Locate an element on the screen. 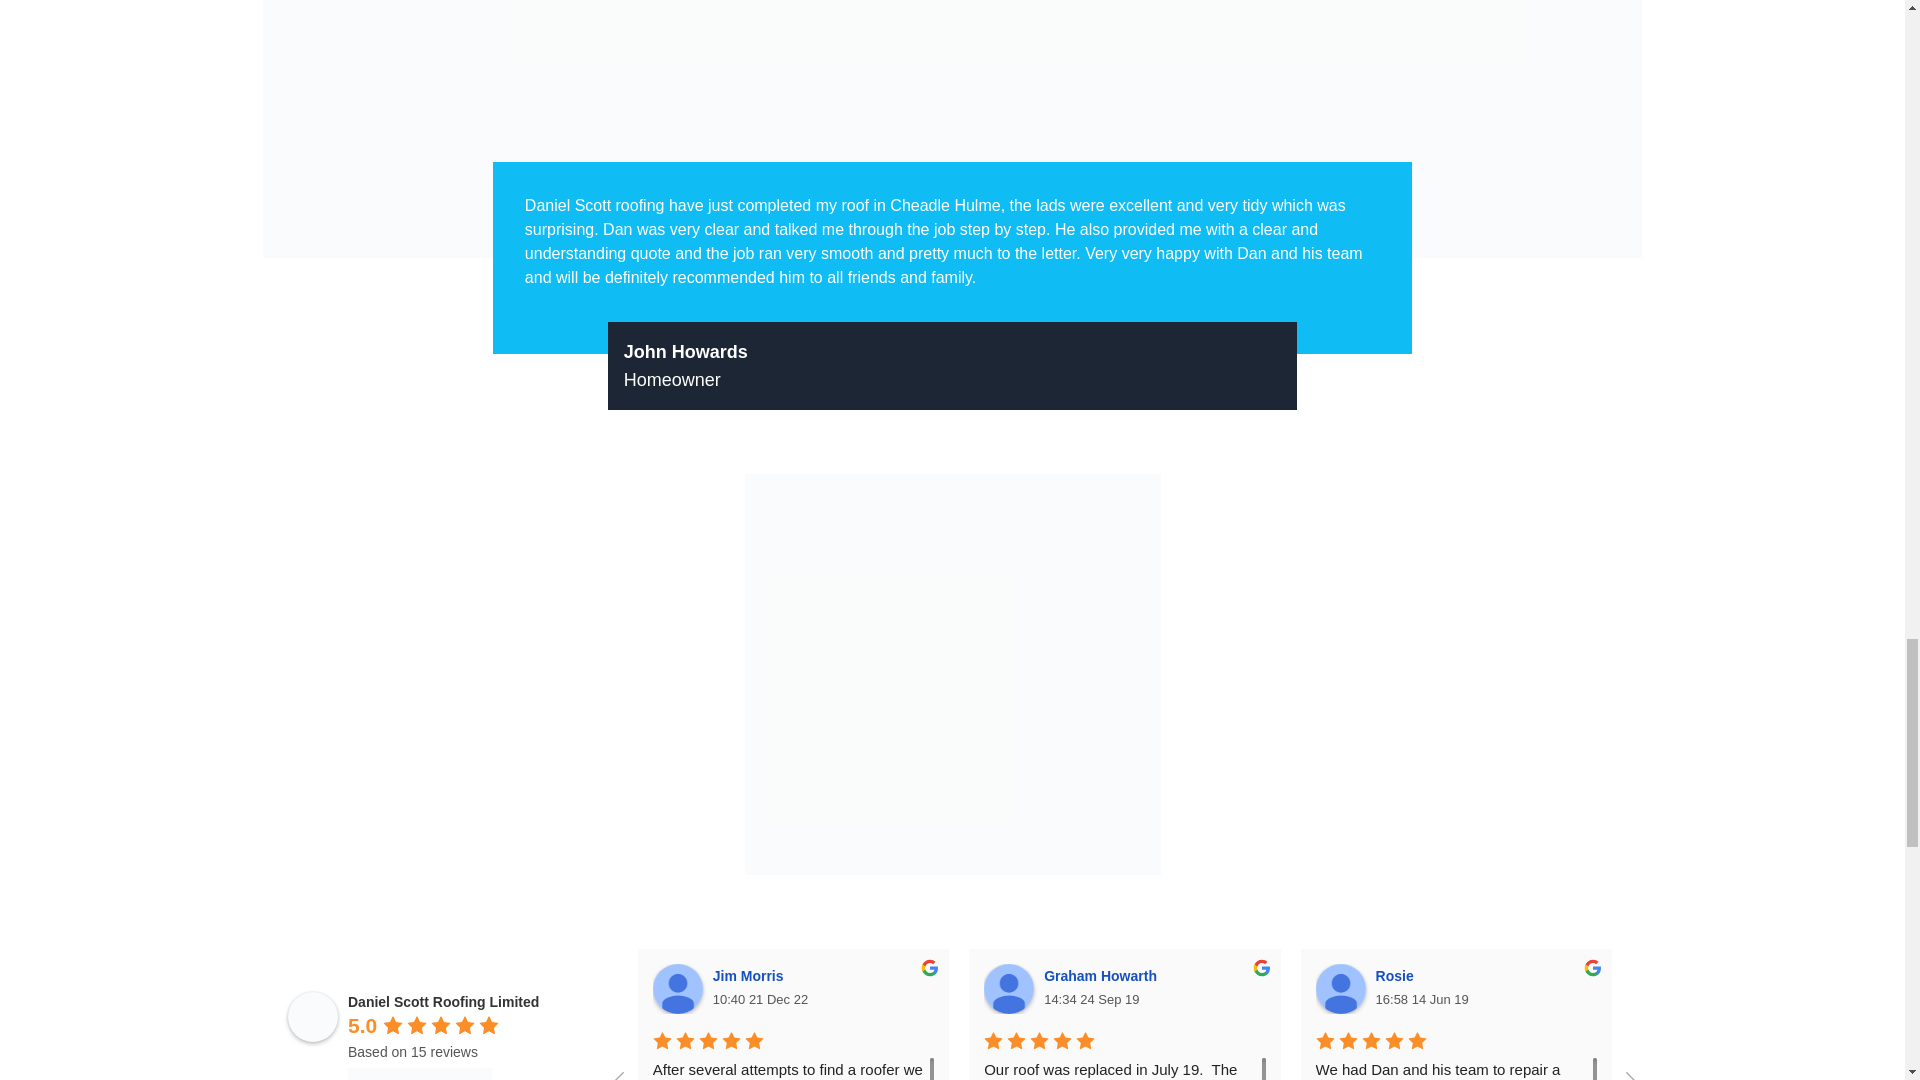 This screenshot has width=1920, height=1080. Martyn Beauchamp is located at coordinates (1774, 975).